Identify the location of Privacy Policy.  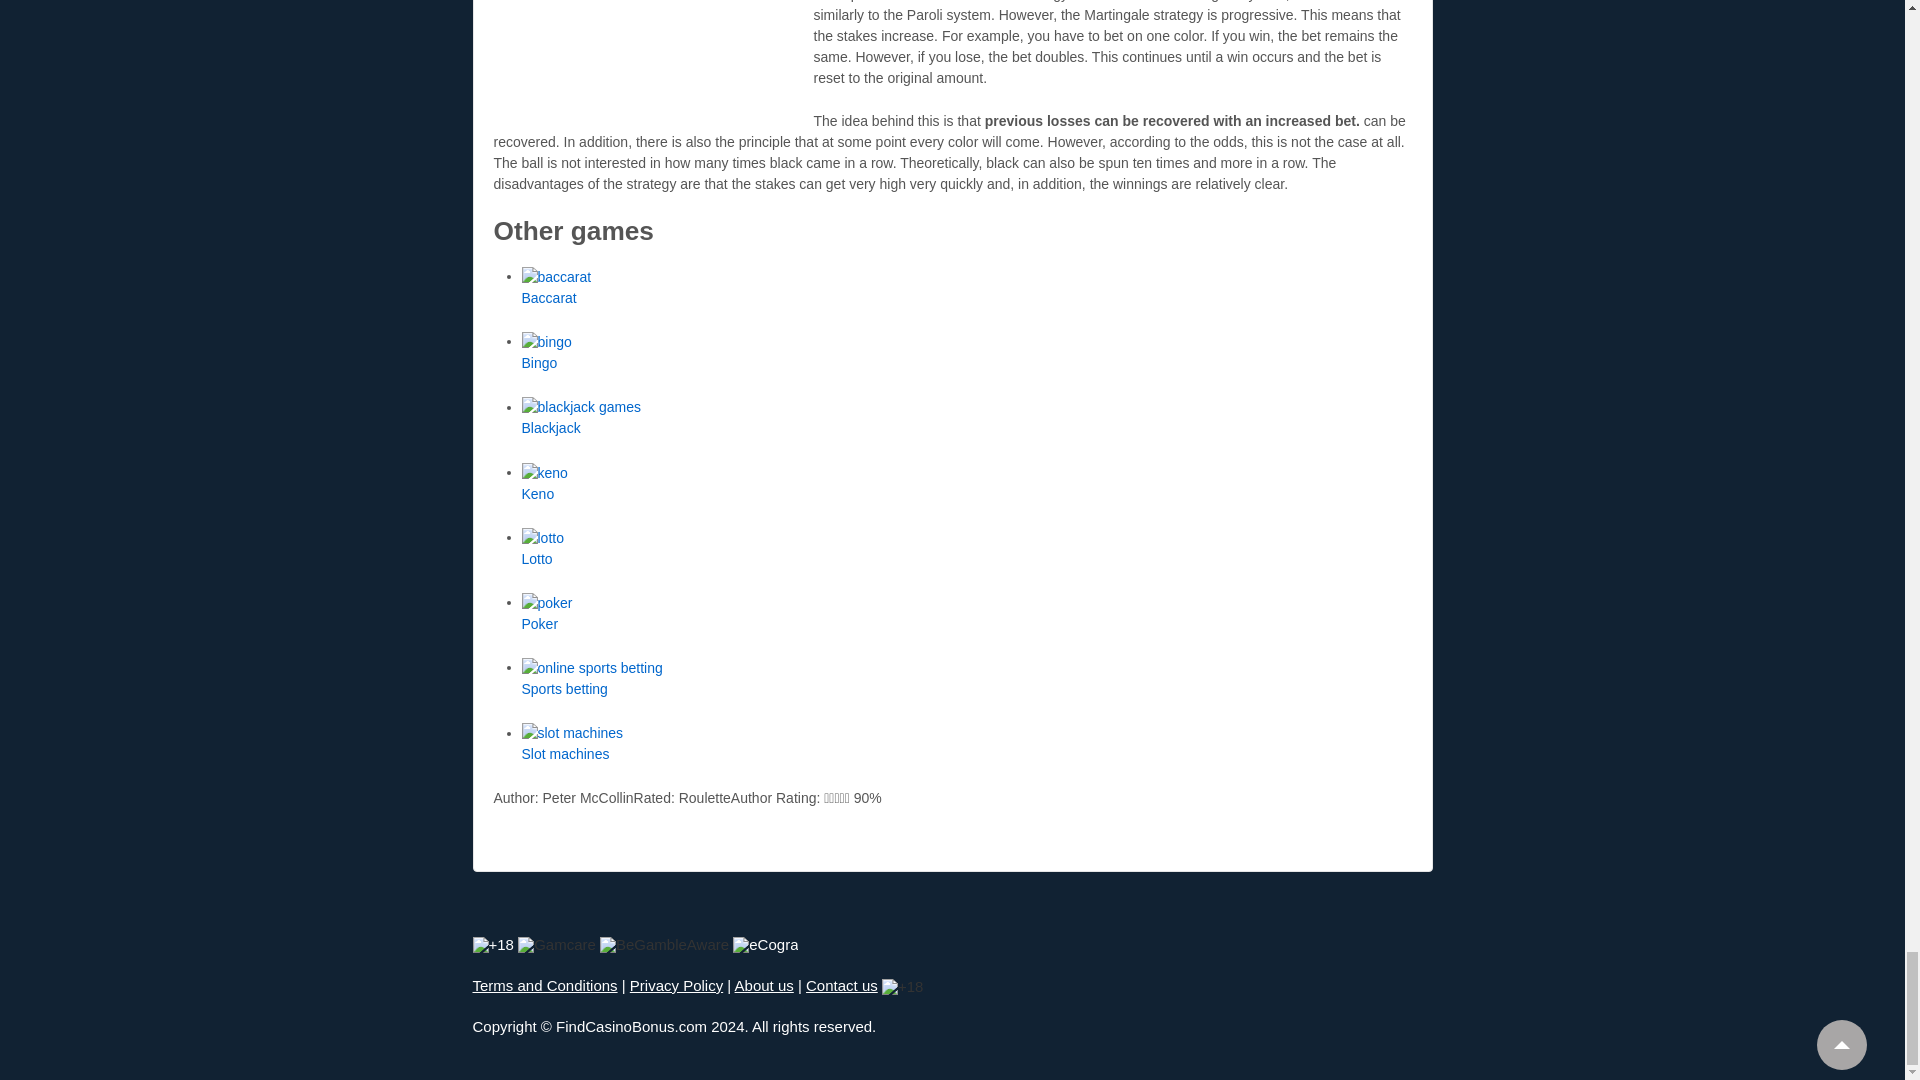
(676, 985).